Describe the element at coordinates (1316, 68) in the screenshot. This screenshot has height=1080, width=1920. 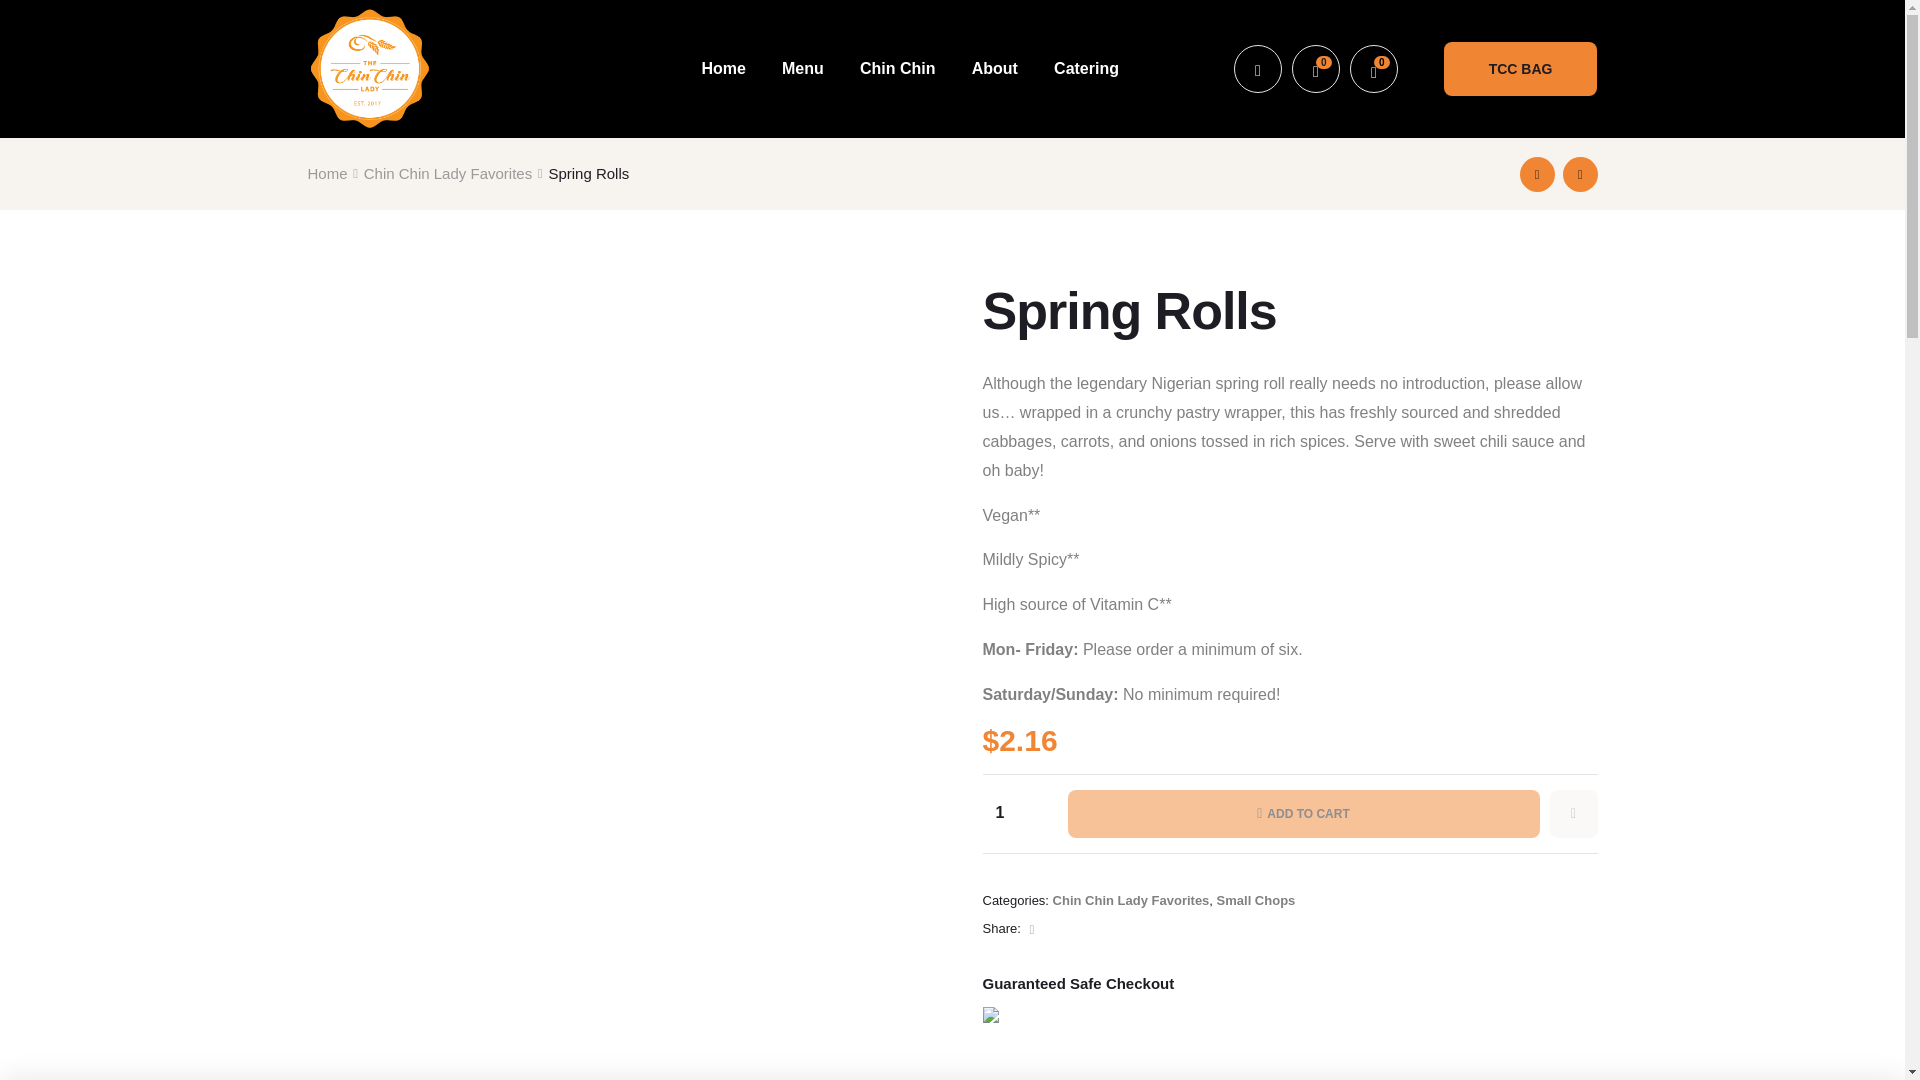
I see `0` at that location.